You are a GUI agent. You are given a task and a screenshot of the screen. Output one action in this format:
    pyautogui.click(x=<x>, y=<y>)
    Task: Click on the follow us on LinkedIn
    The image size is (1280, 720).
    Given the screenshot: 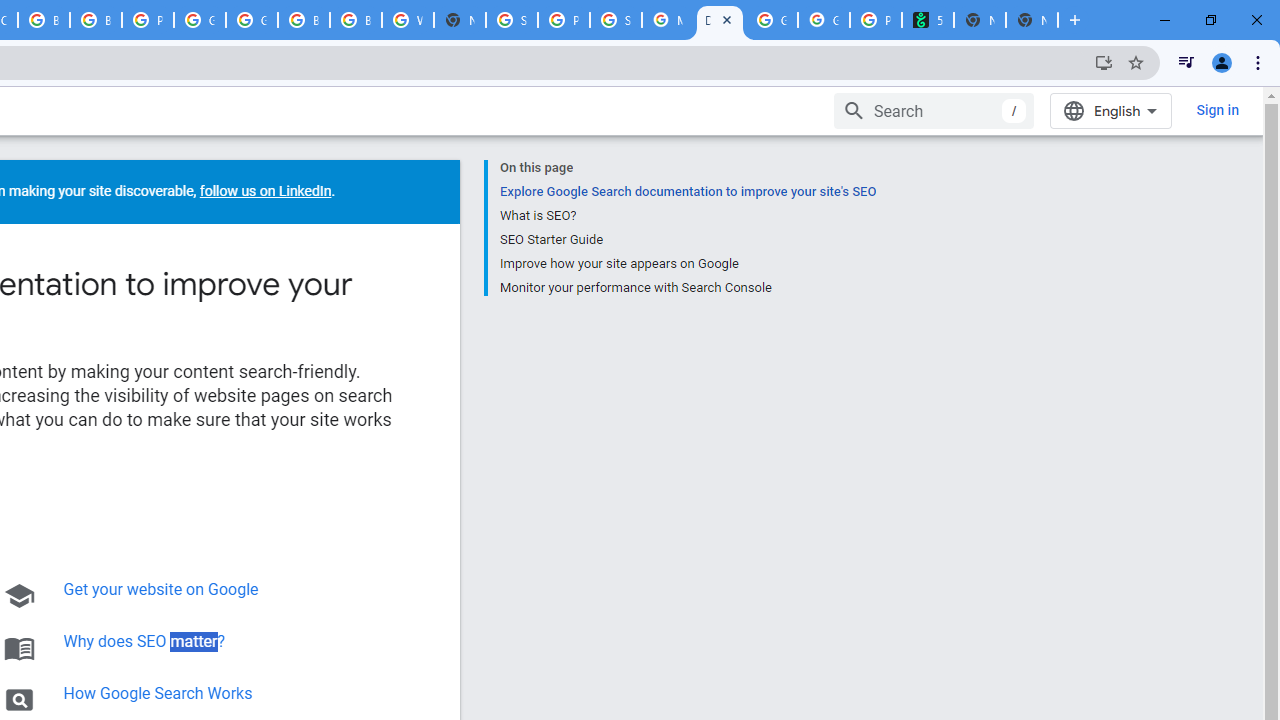 What is the action you would take?
    pyautogui.click(x=264, y=191)
    